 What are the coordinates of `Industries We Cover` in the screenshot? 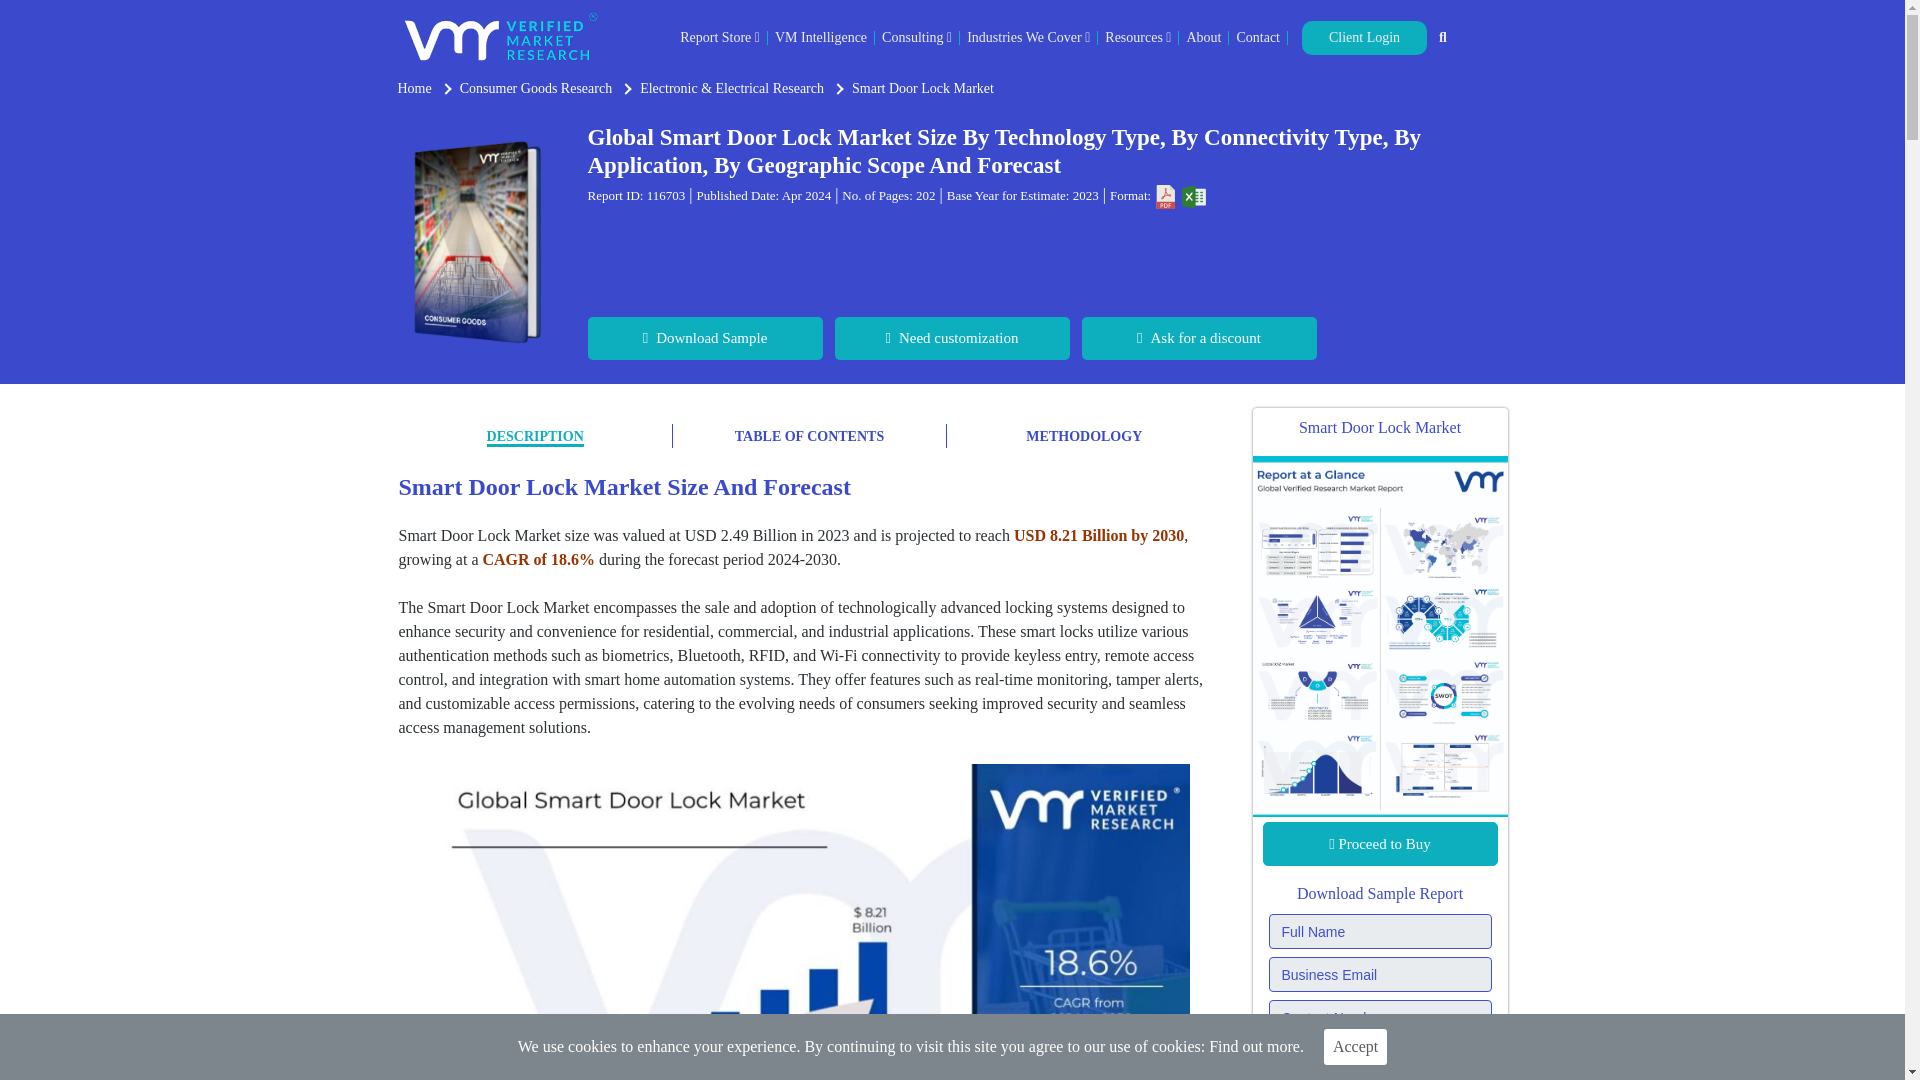 It's located at (1028, 38).